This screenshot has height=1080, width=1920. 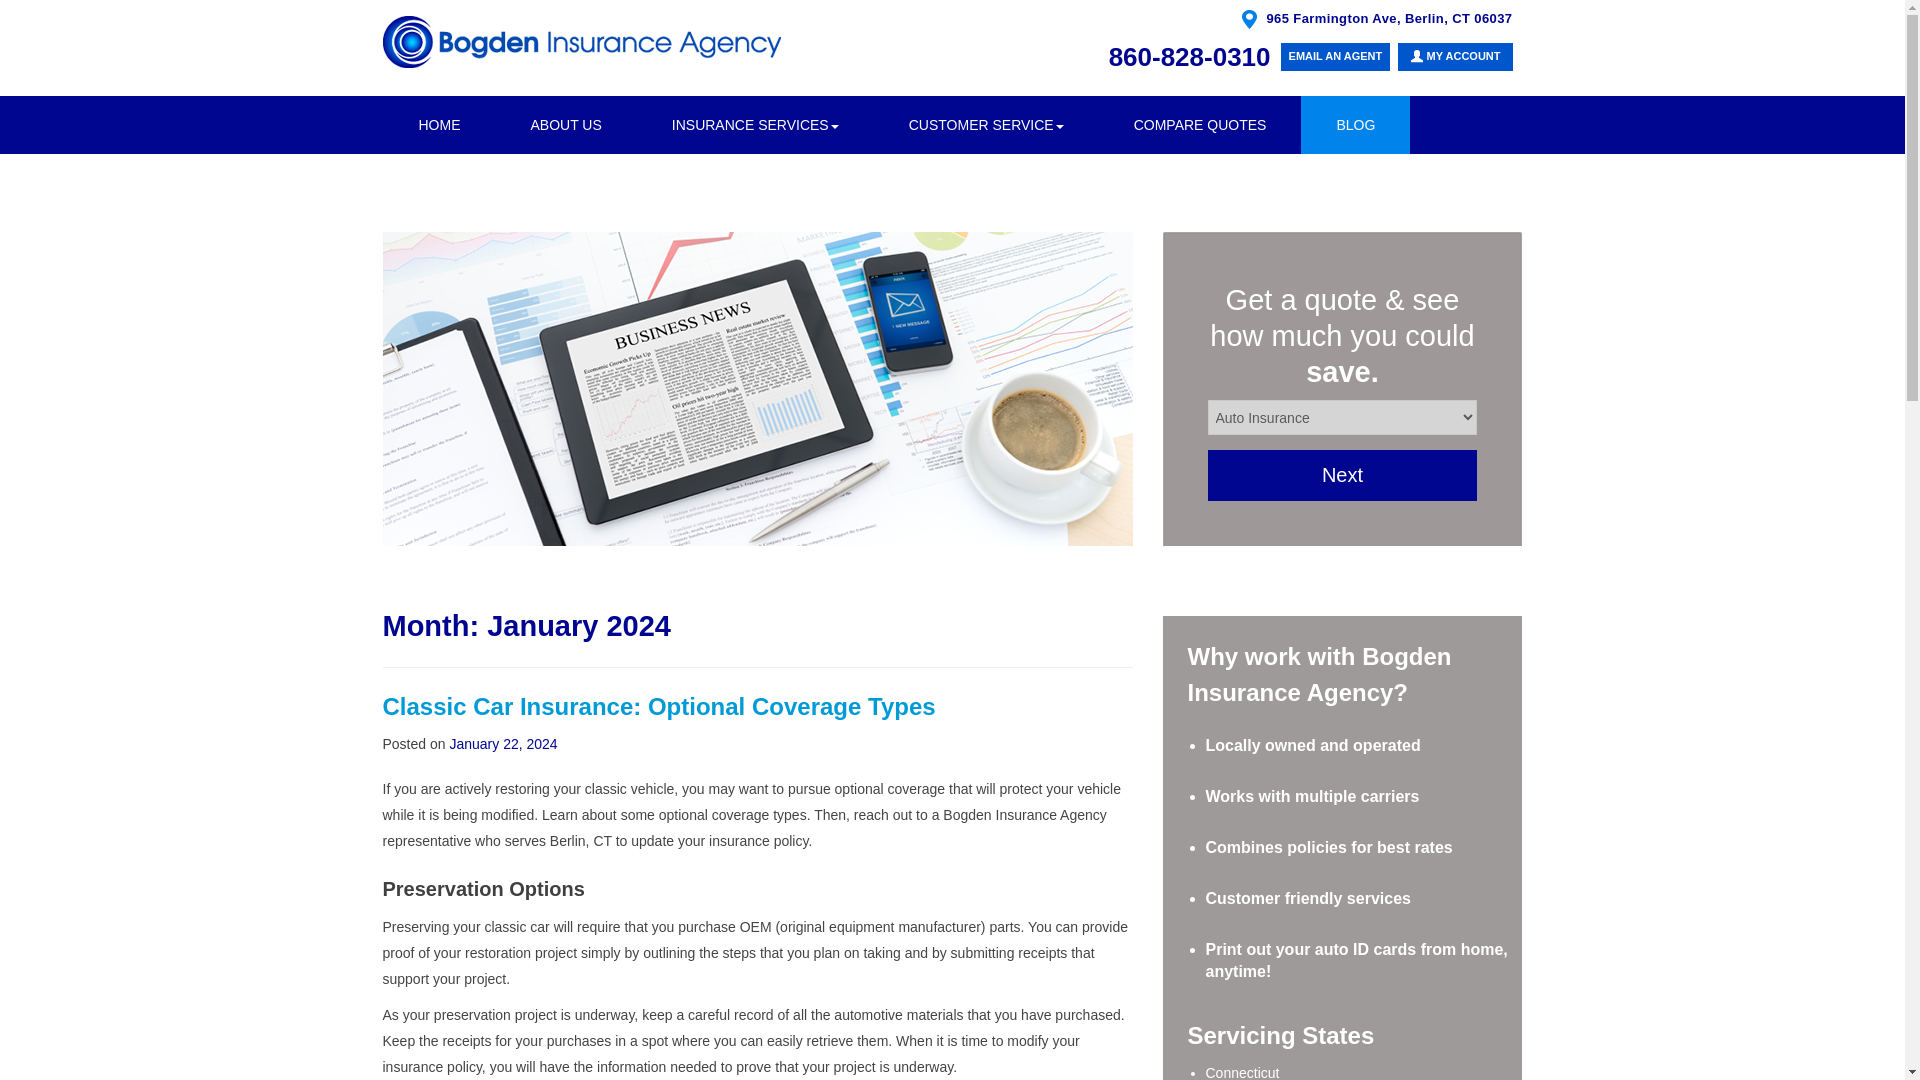 What do you see at coordinates (986, 125) in the screenshot?
I see `CUSTOMER SERVICE` at bounding box center [986, 125].